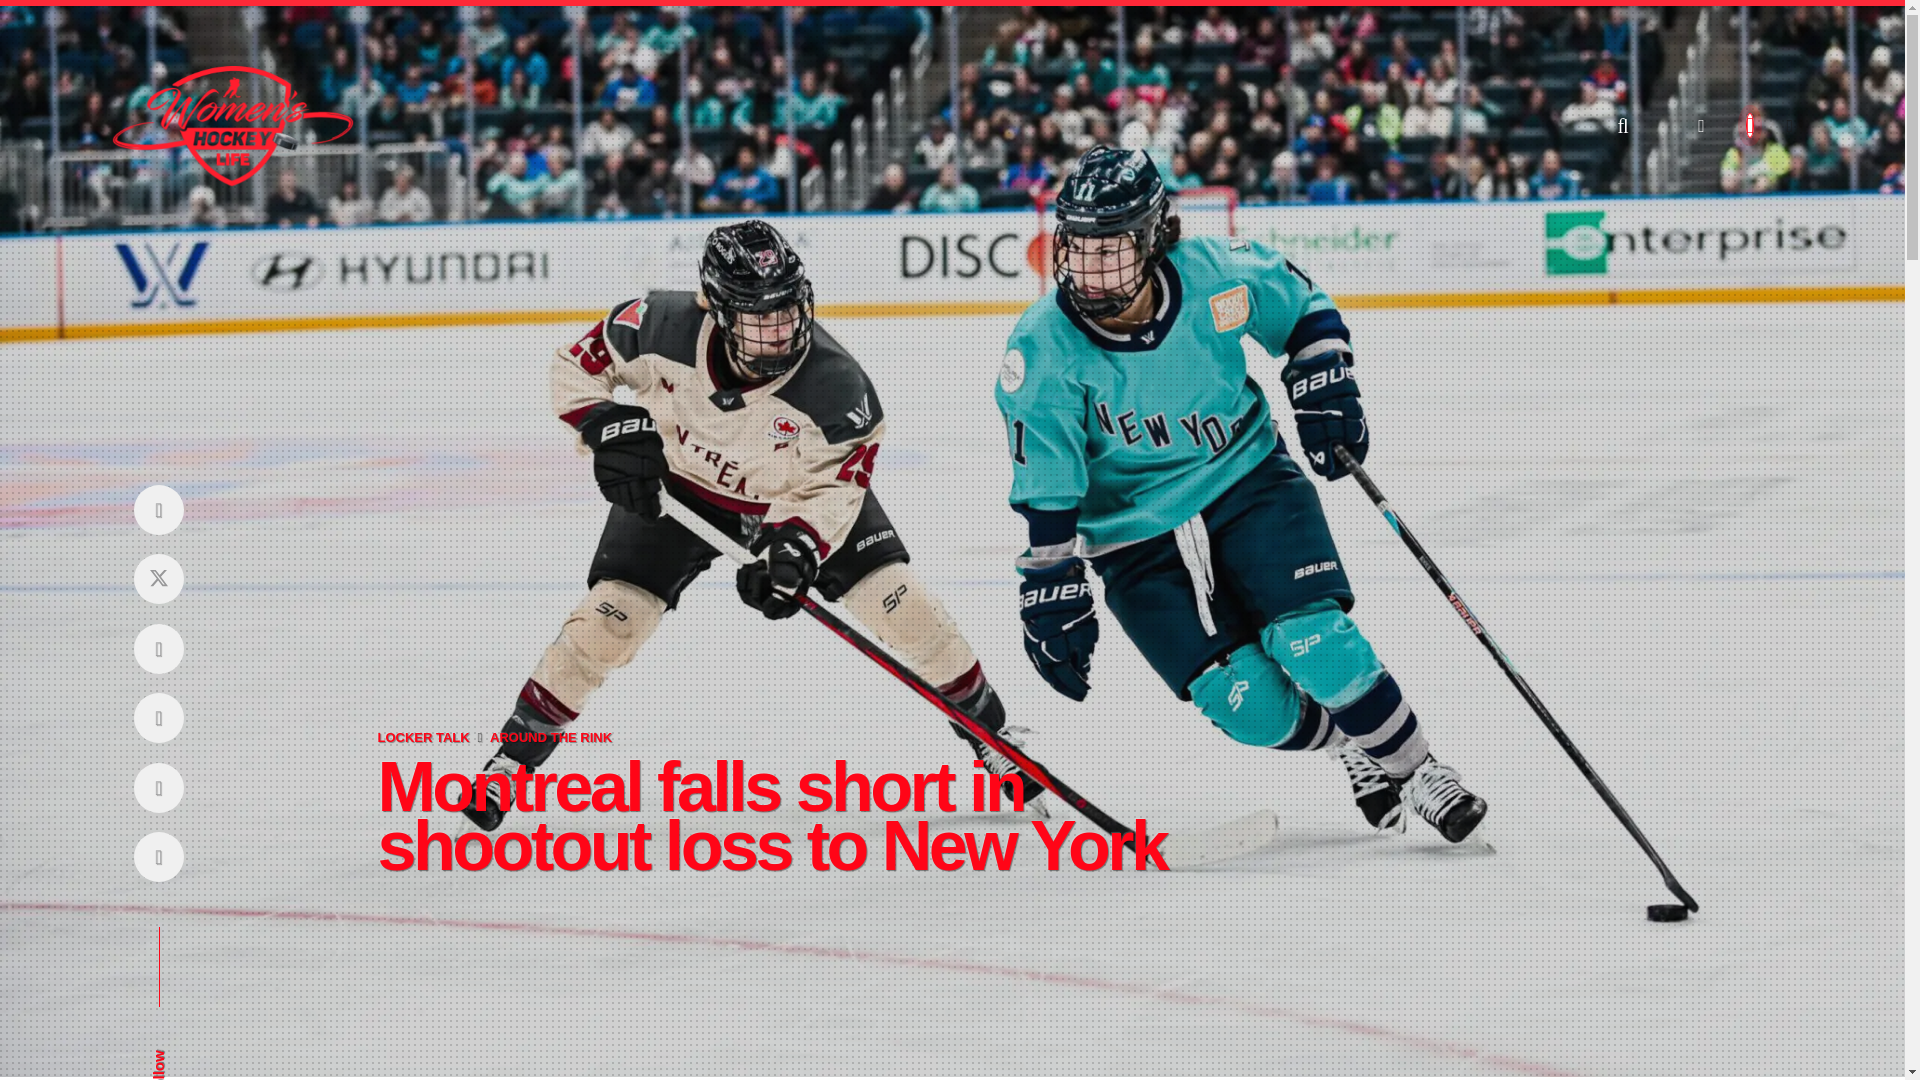  What do you see at coordinates (158, 717) in the screenshot?
I see `YouTube` at bounding box center [158, 717].